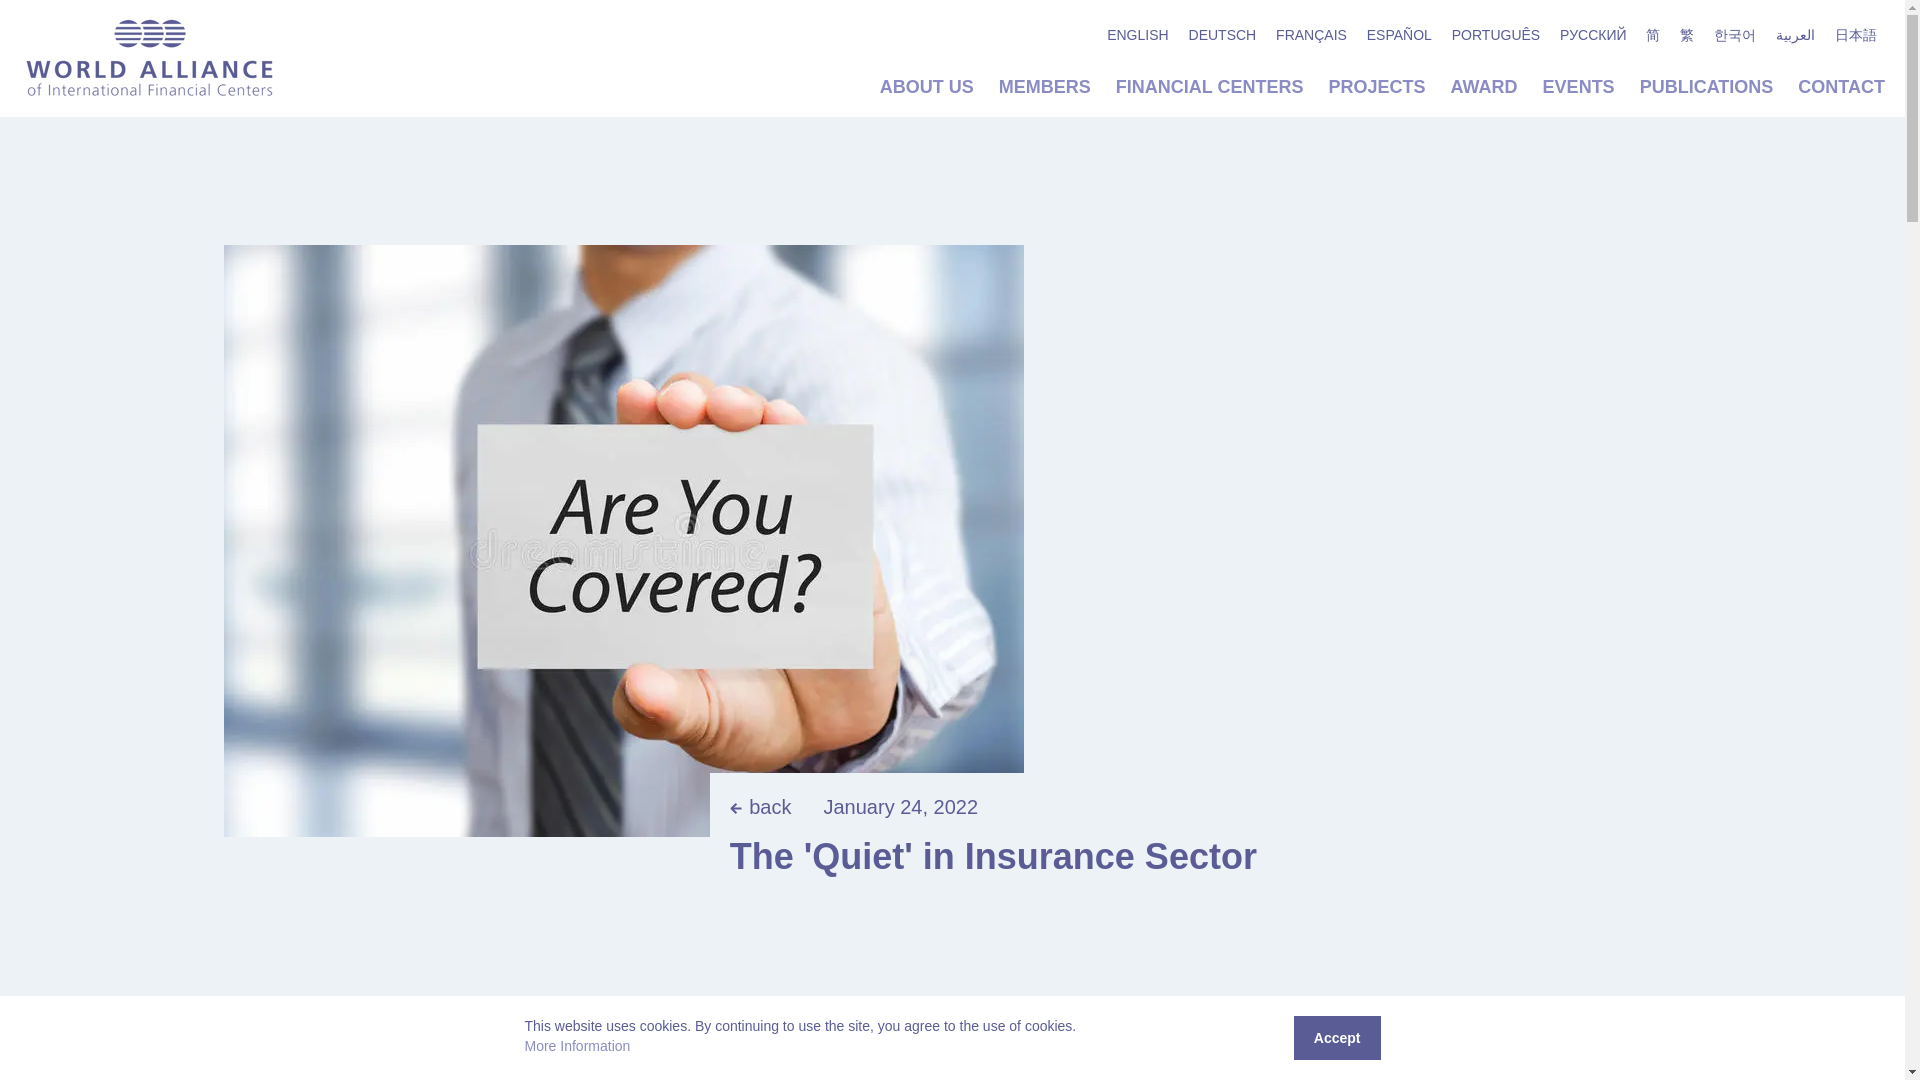  What do you see at coordinates (1209, 86) in the screenshot?
I see `FINANCIAL CENTERS` at bounding box center [1209, 86].